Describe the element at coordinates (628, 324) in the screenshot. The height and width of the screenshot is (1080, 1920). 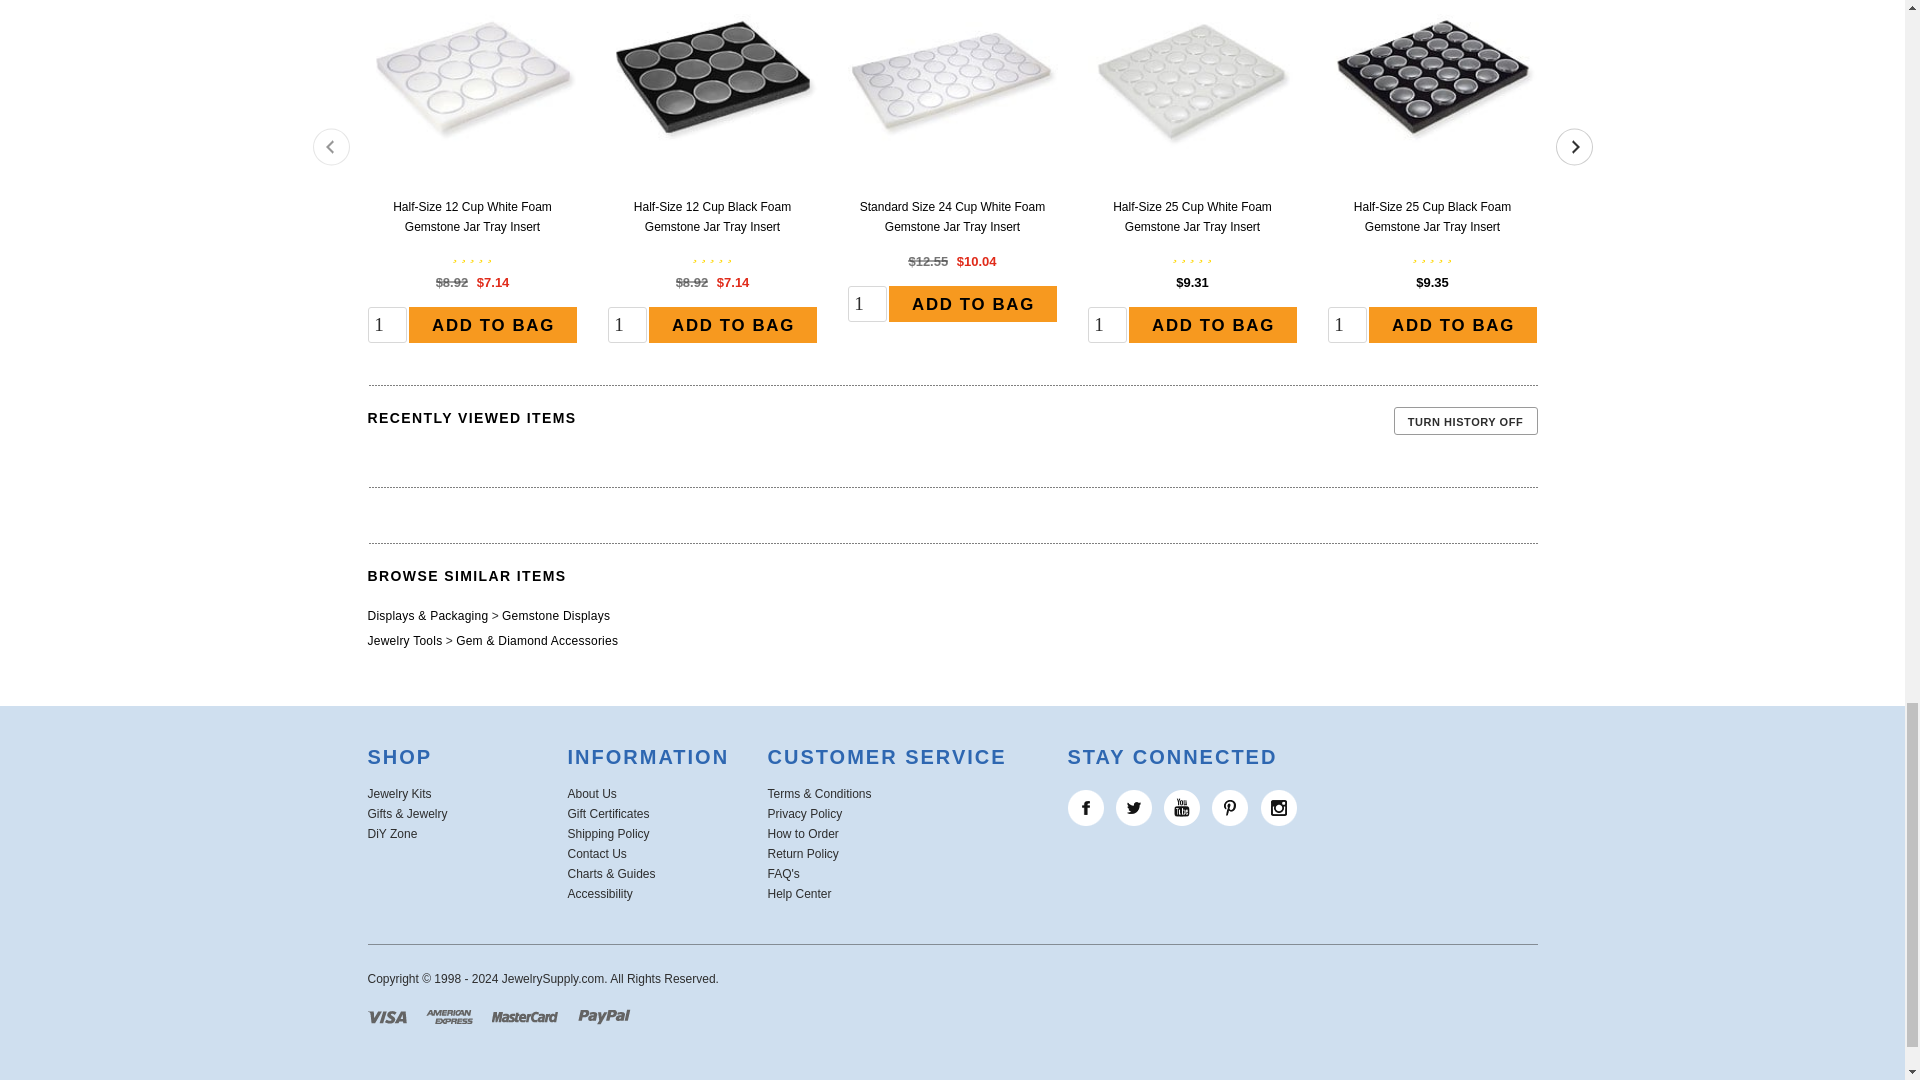
I see `1` at that location.